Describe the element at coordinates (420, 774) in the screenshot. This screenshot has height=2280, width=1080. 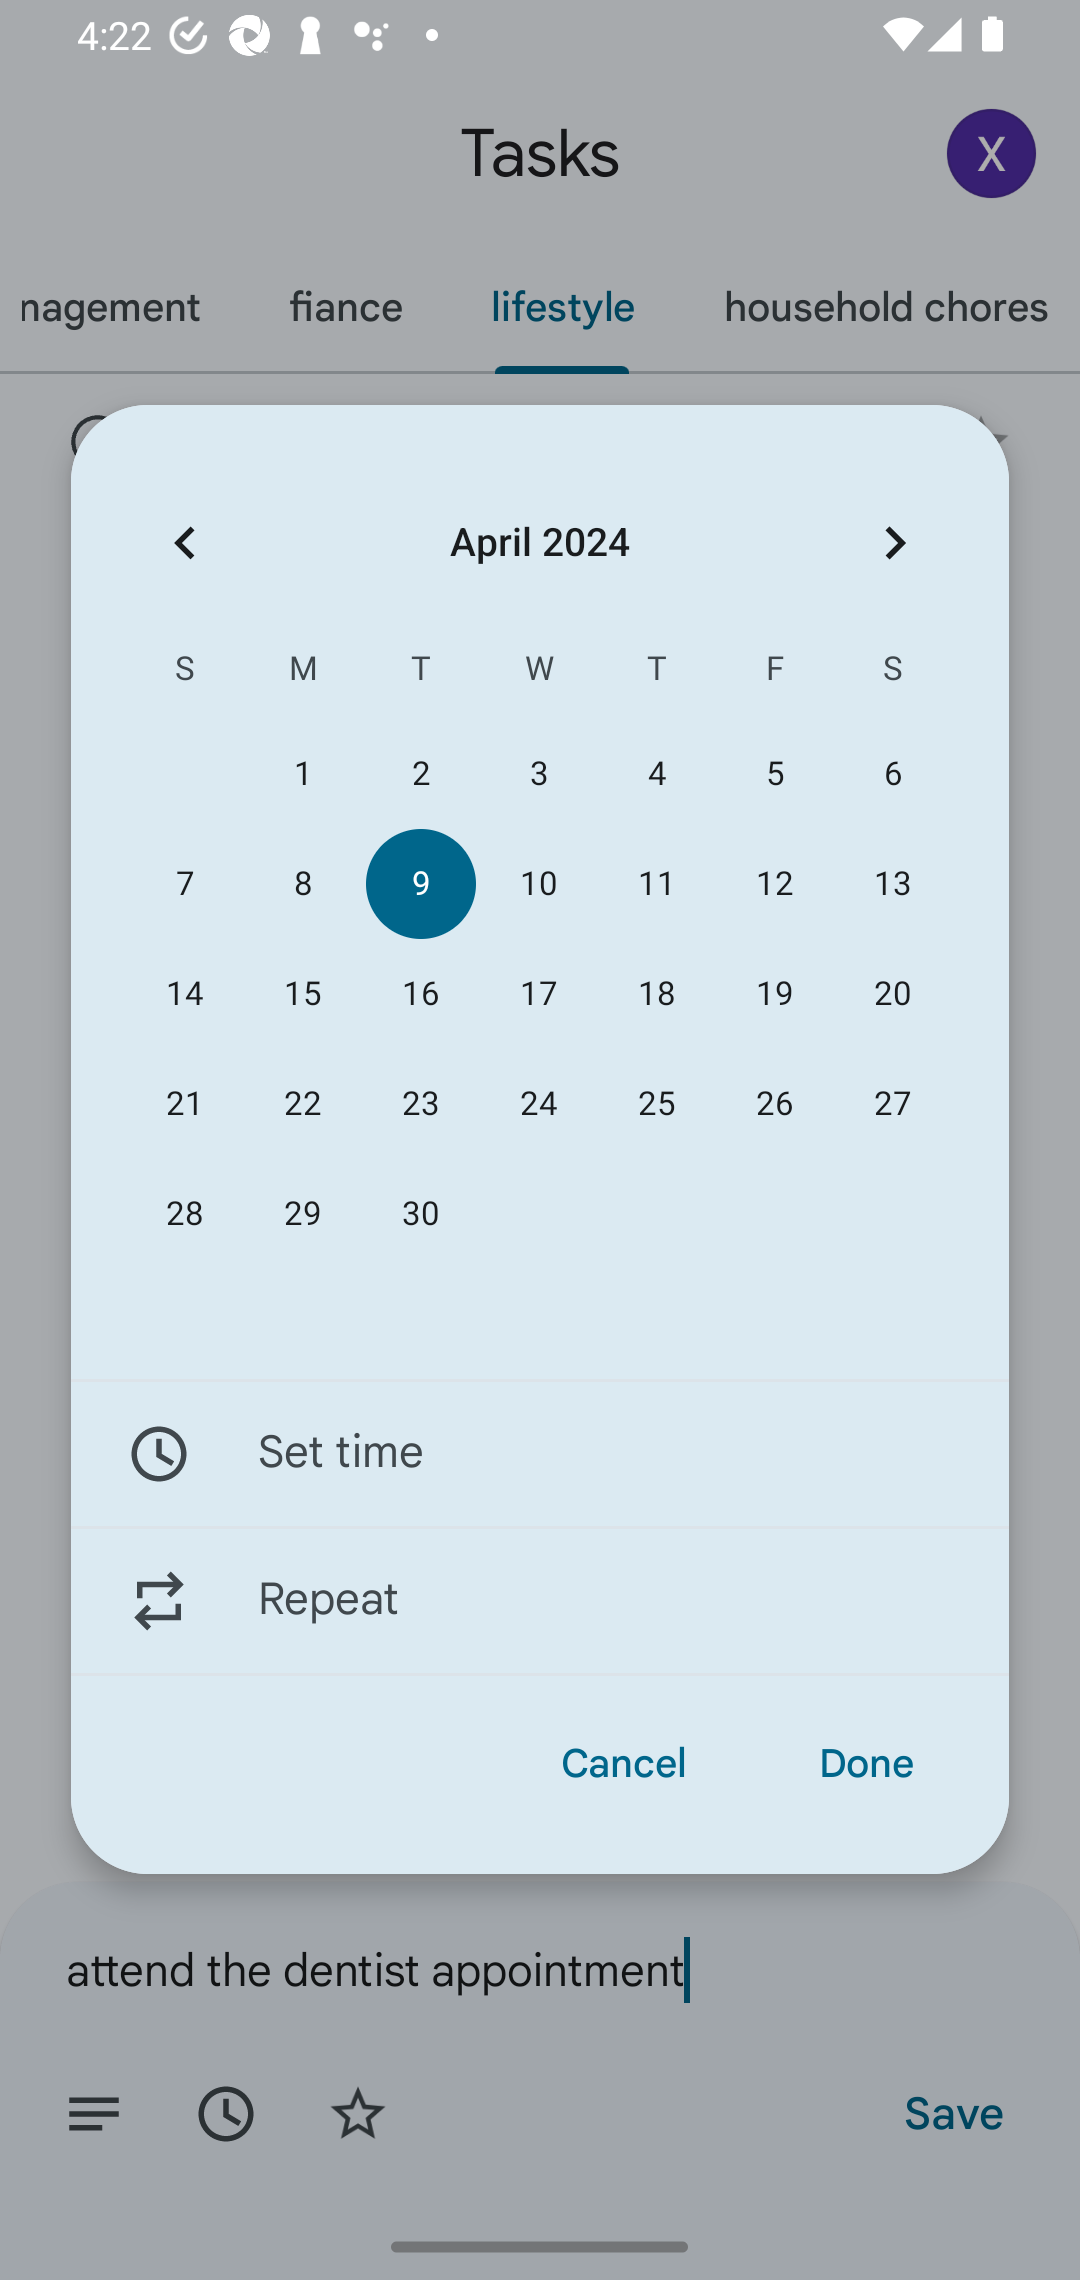
I see `2 02 April 2024` at that location.